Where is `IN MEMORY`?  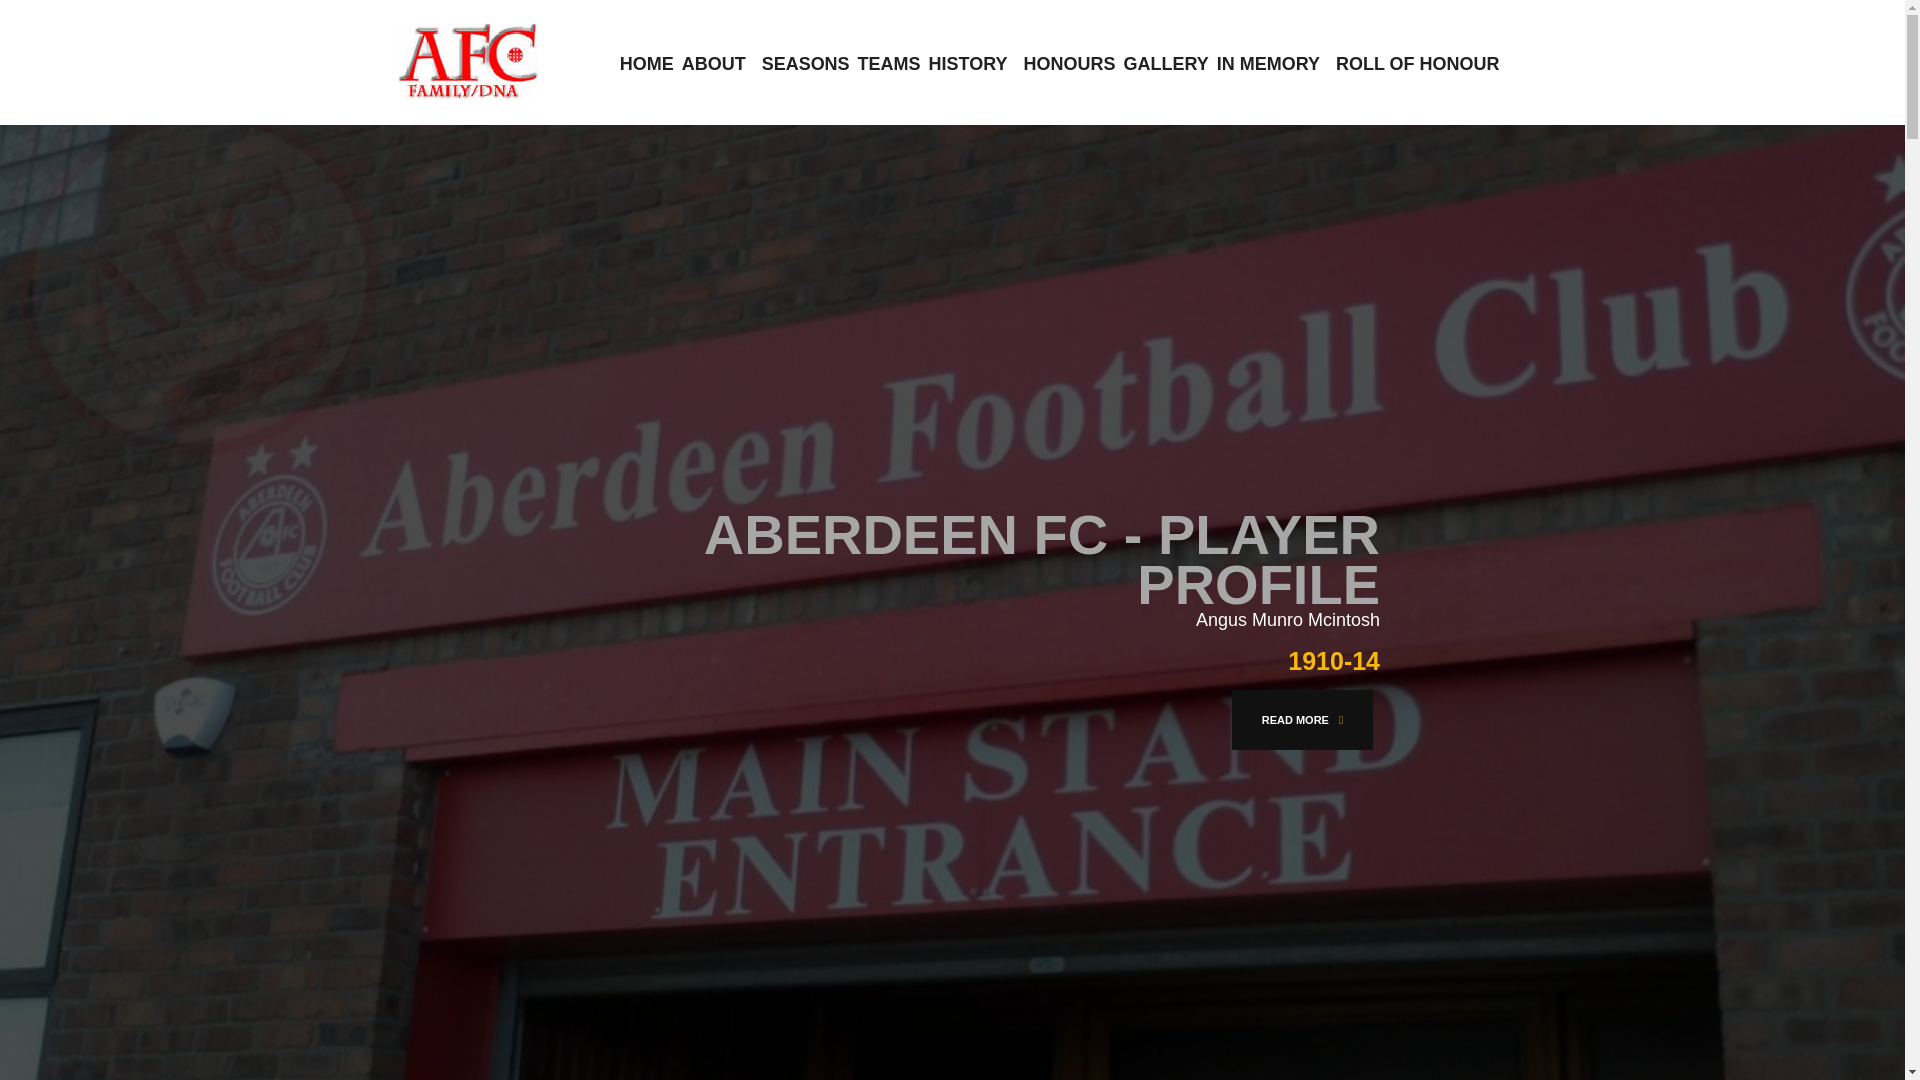 IN MEMORY is located at coordinates (1268, 64).